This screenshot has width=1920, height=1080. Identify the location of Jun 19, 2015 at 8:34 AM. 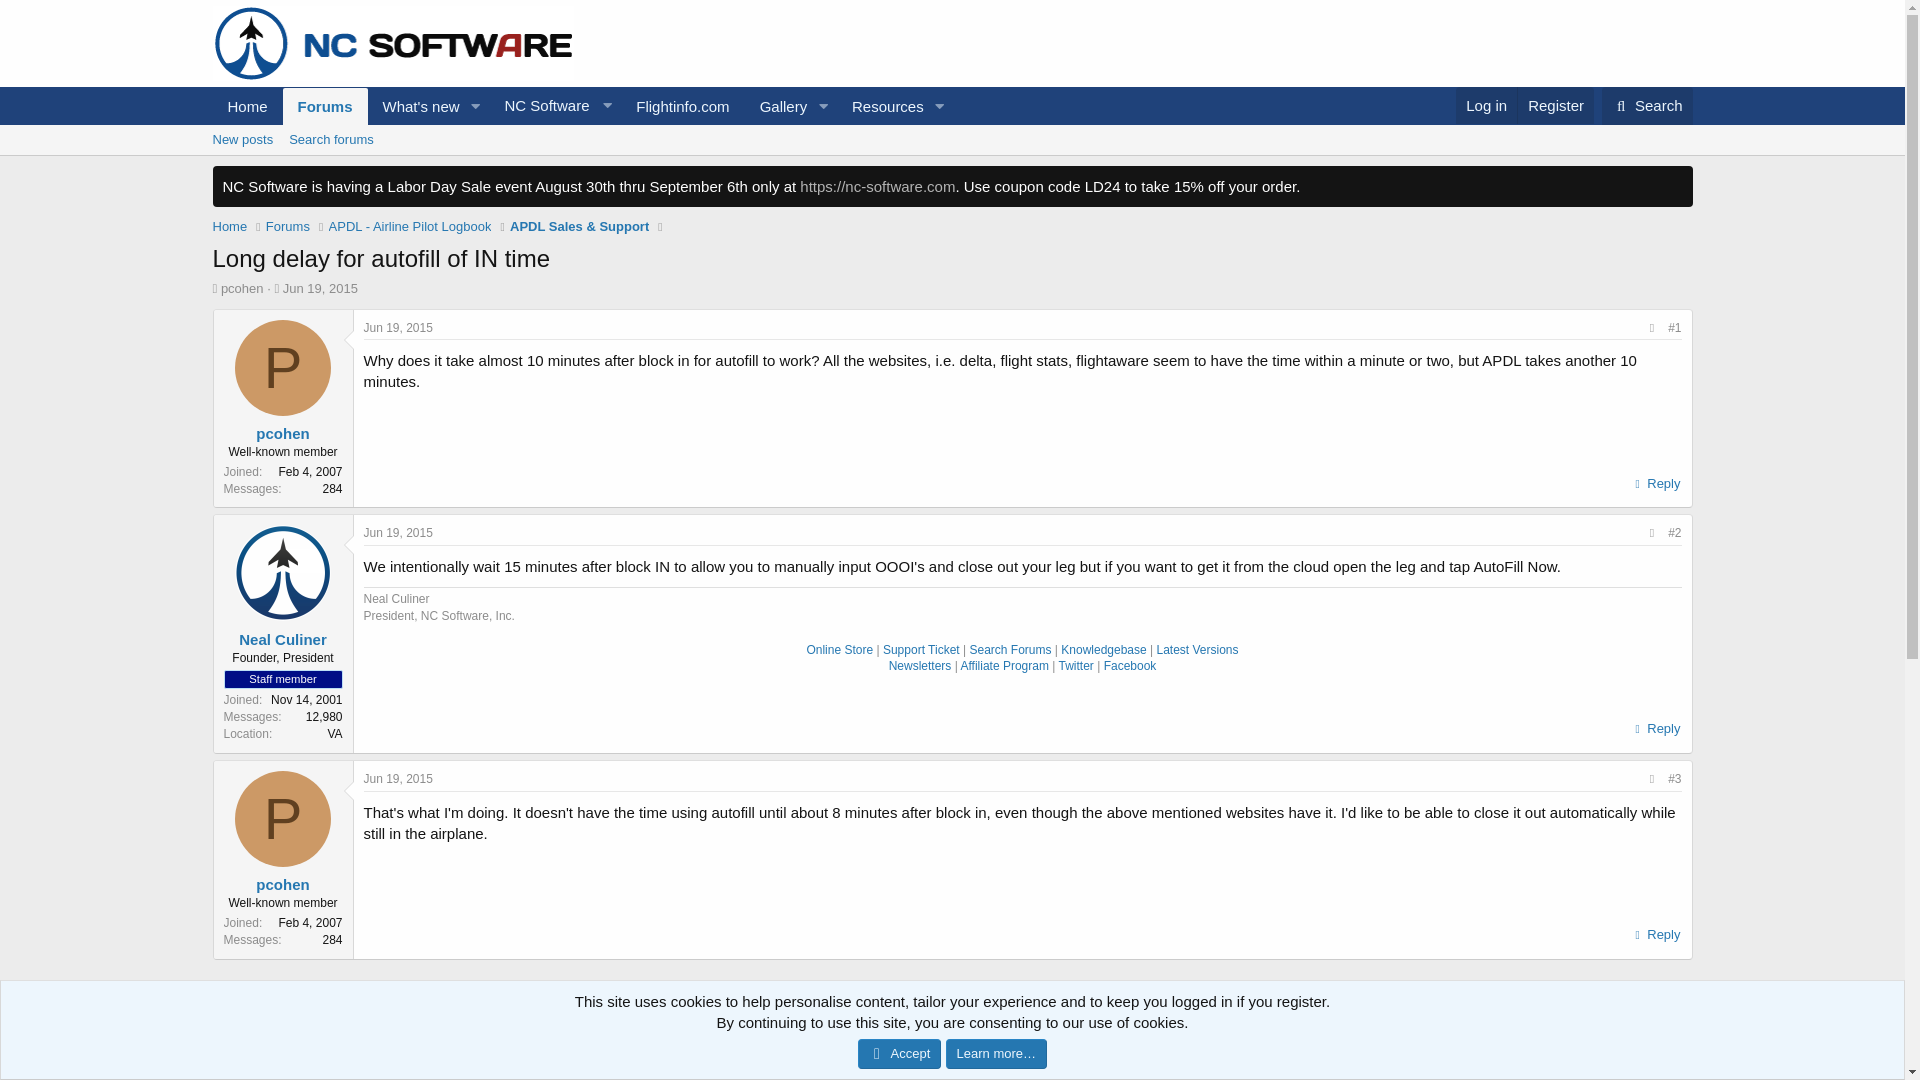
(1554, 106).